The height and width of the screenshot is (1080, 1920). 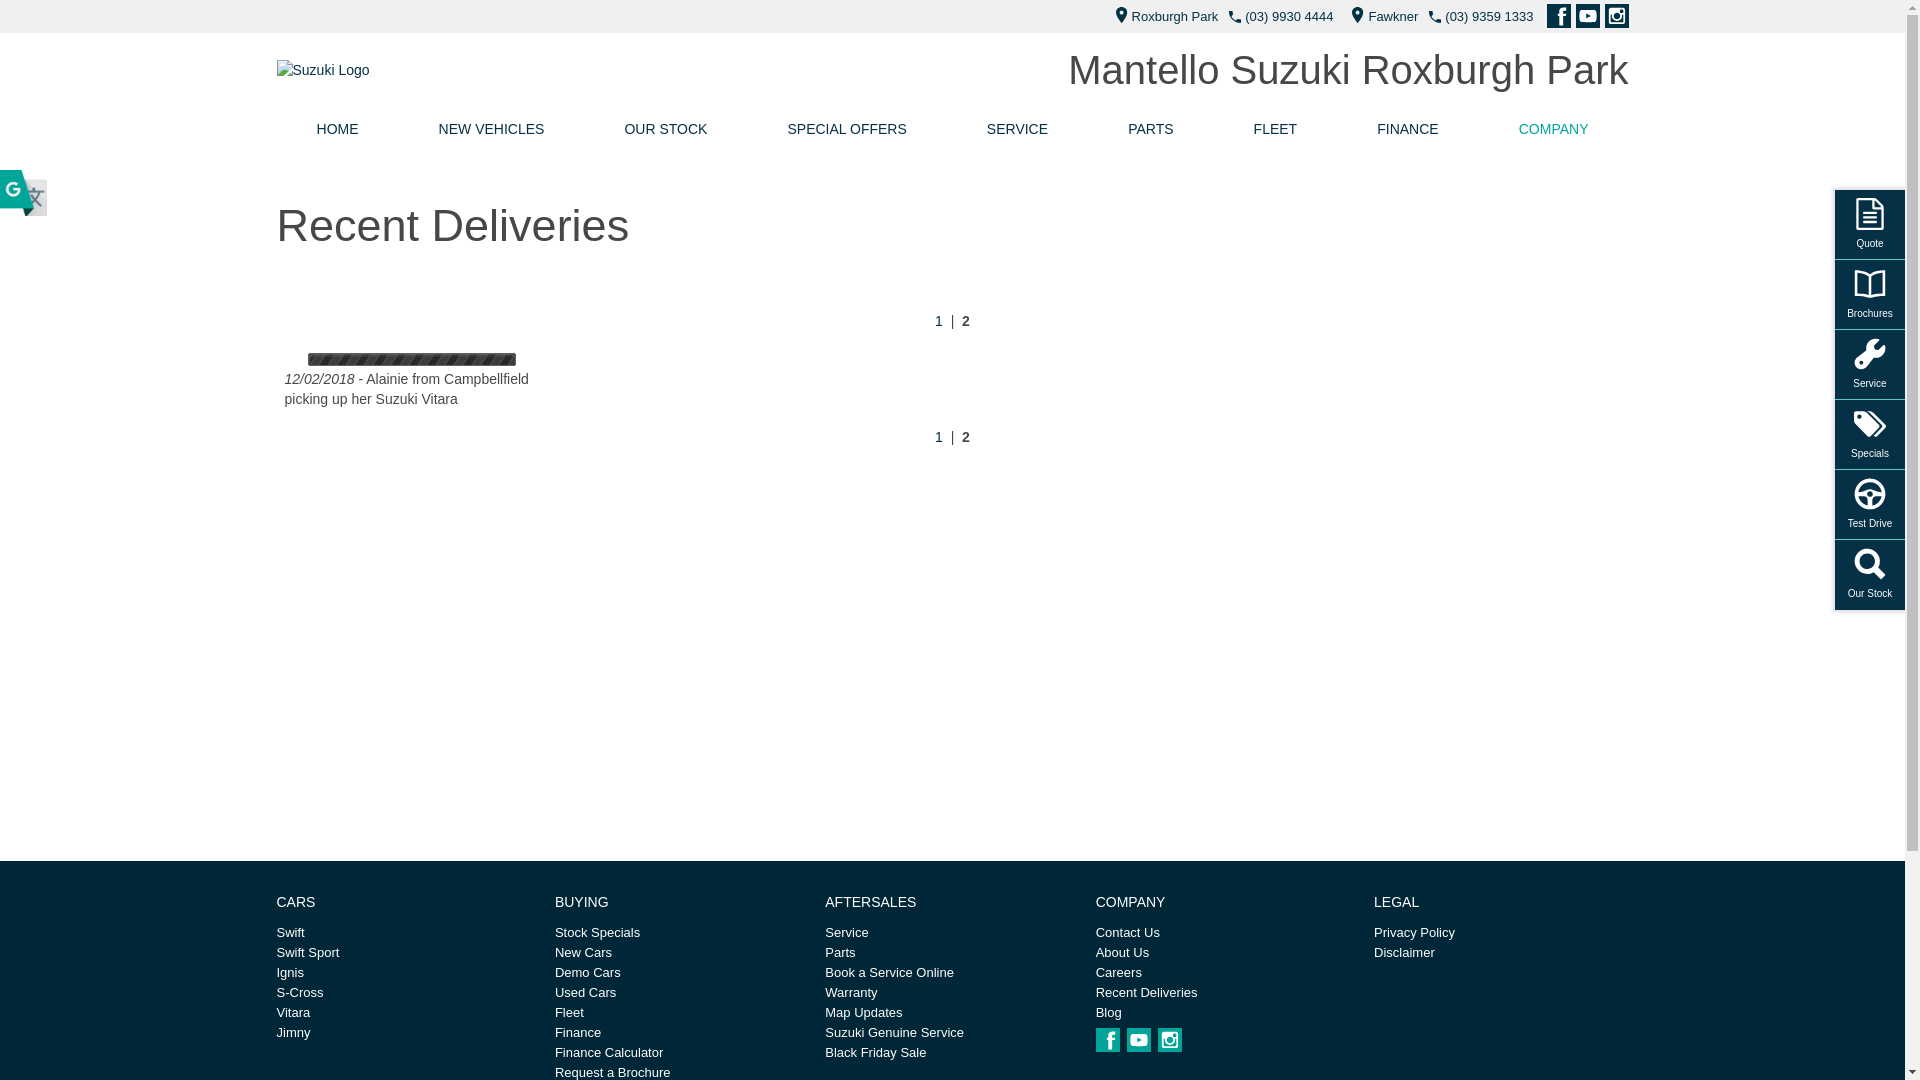 I want to click on (03) 9930 4444, so click(x=1289, y=16).